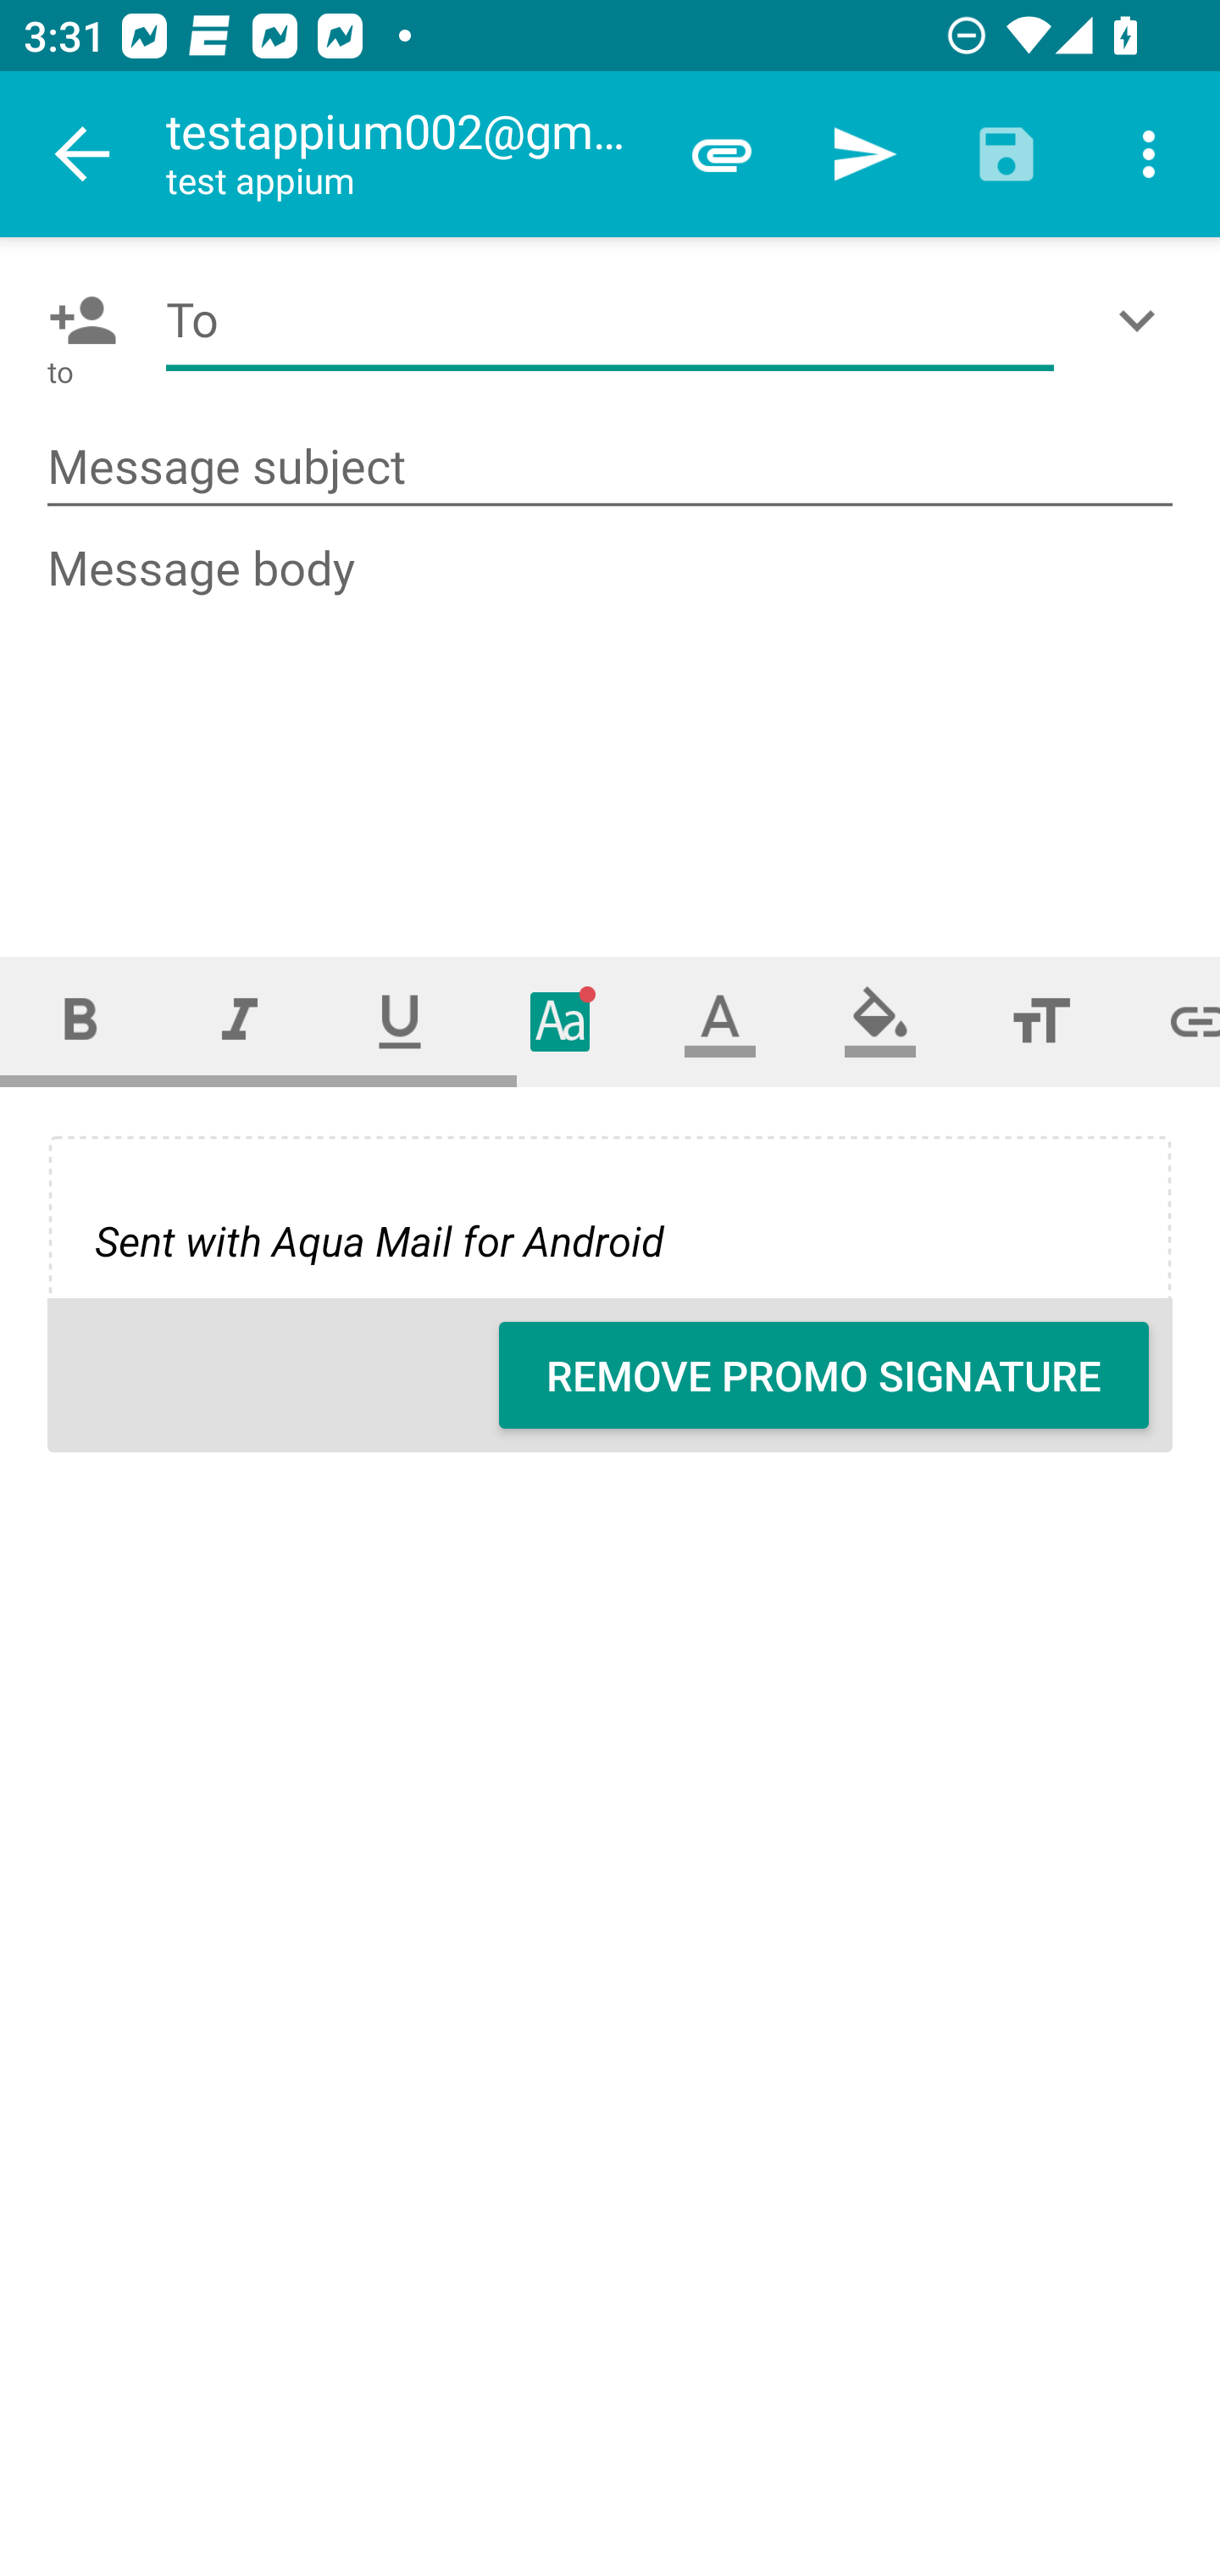 Image resolution: width=1220 pixels, height=2576 pixels. Describe the element at coordinates (408, 154) in the screenshot. I see `testappium002@gmail.com test appium` at that location.